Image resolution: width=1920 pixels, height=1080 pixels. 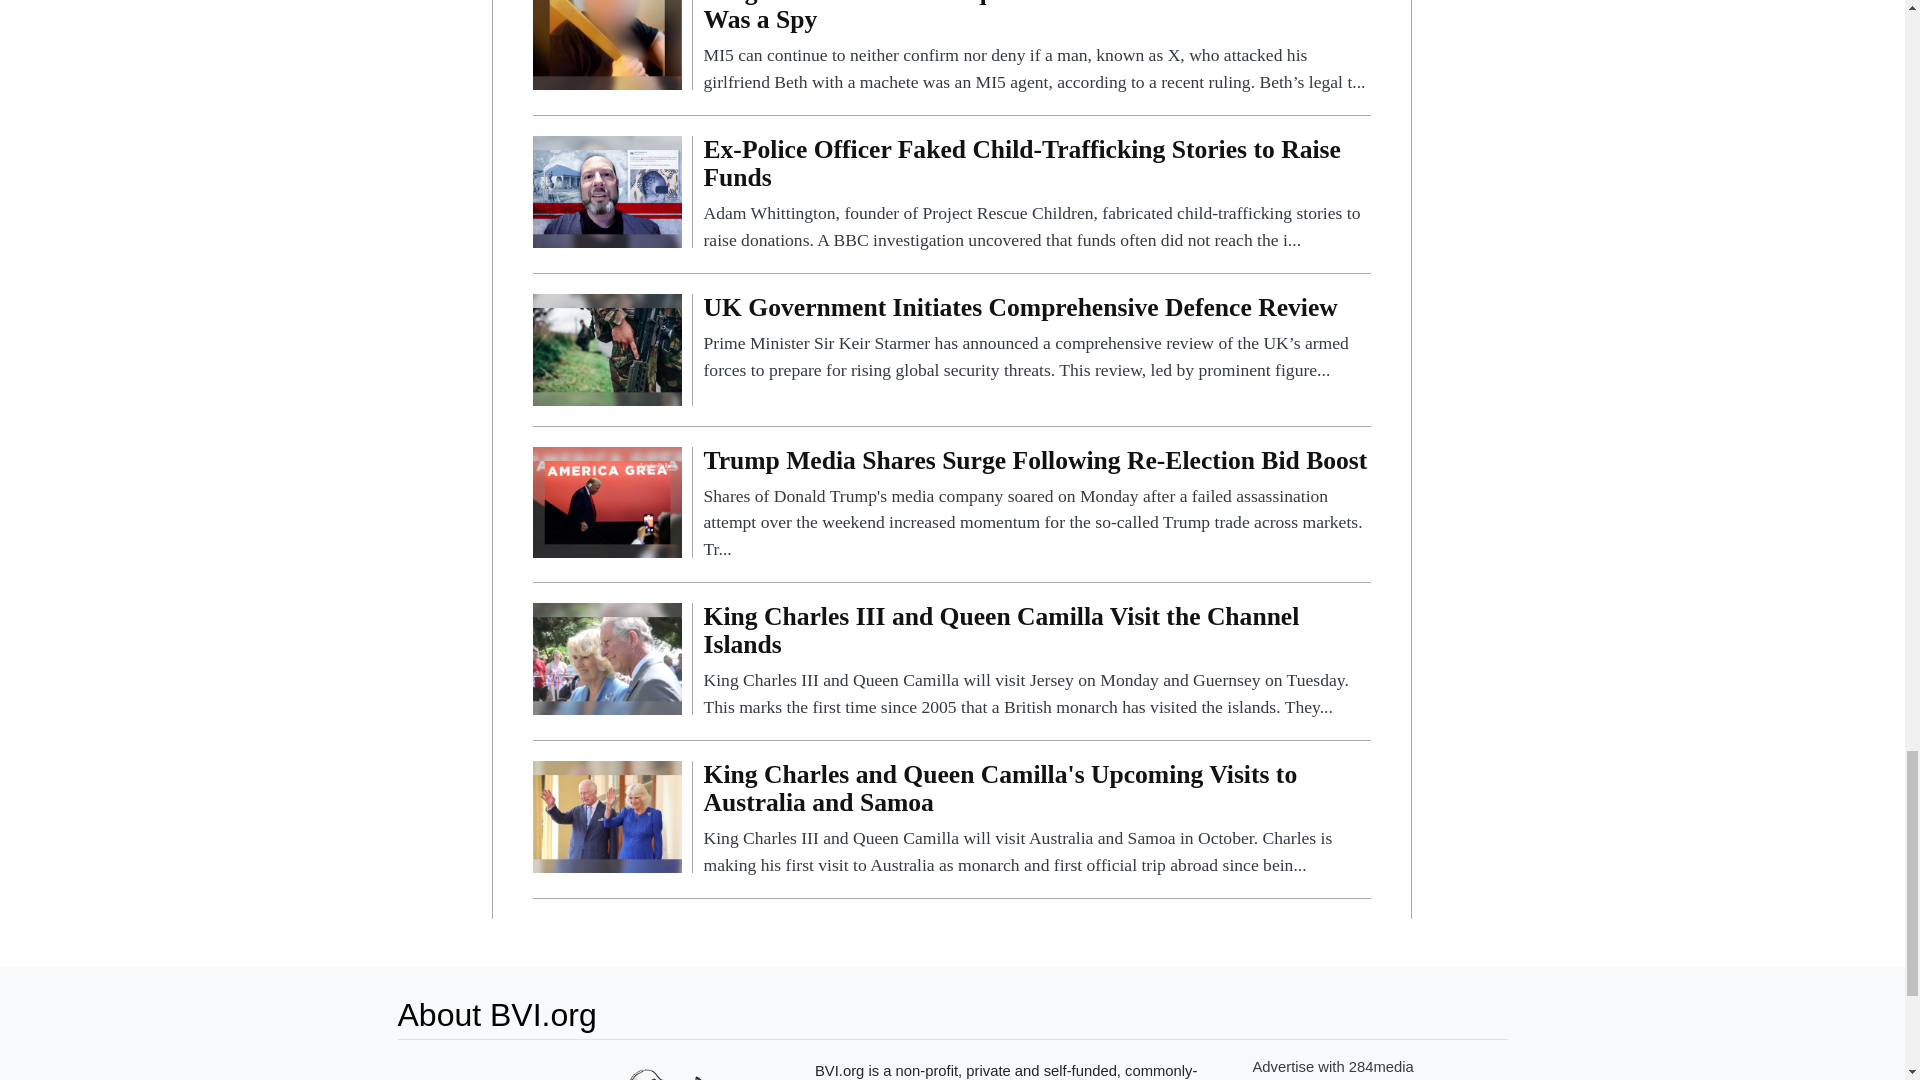 I want to click on Trump Media Shares Surge Following Re-Election Bid Boost, so click(x=607, y=500).